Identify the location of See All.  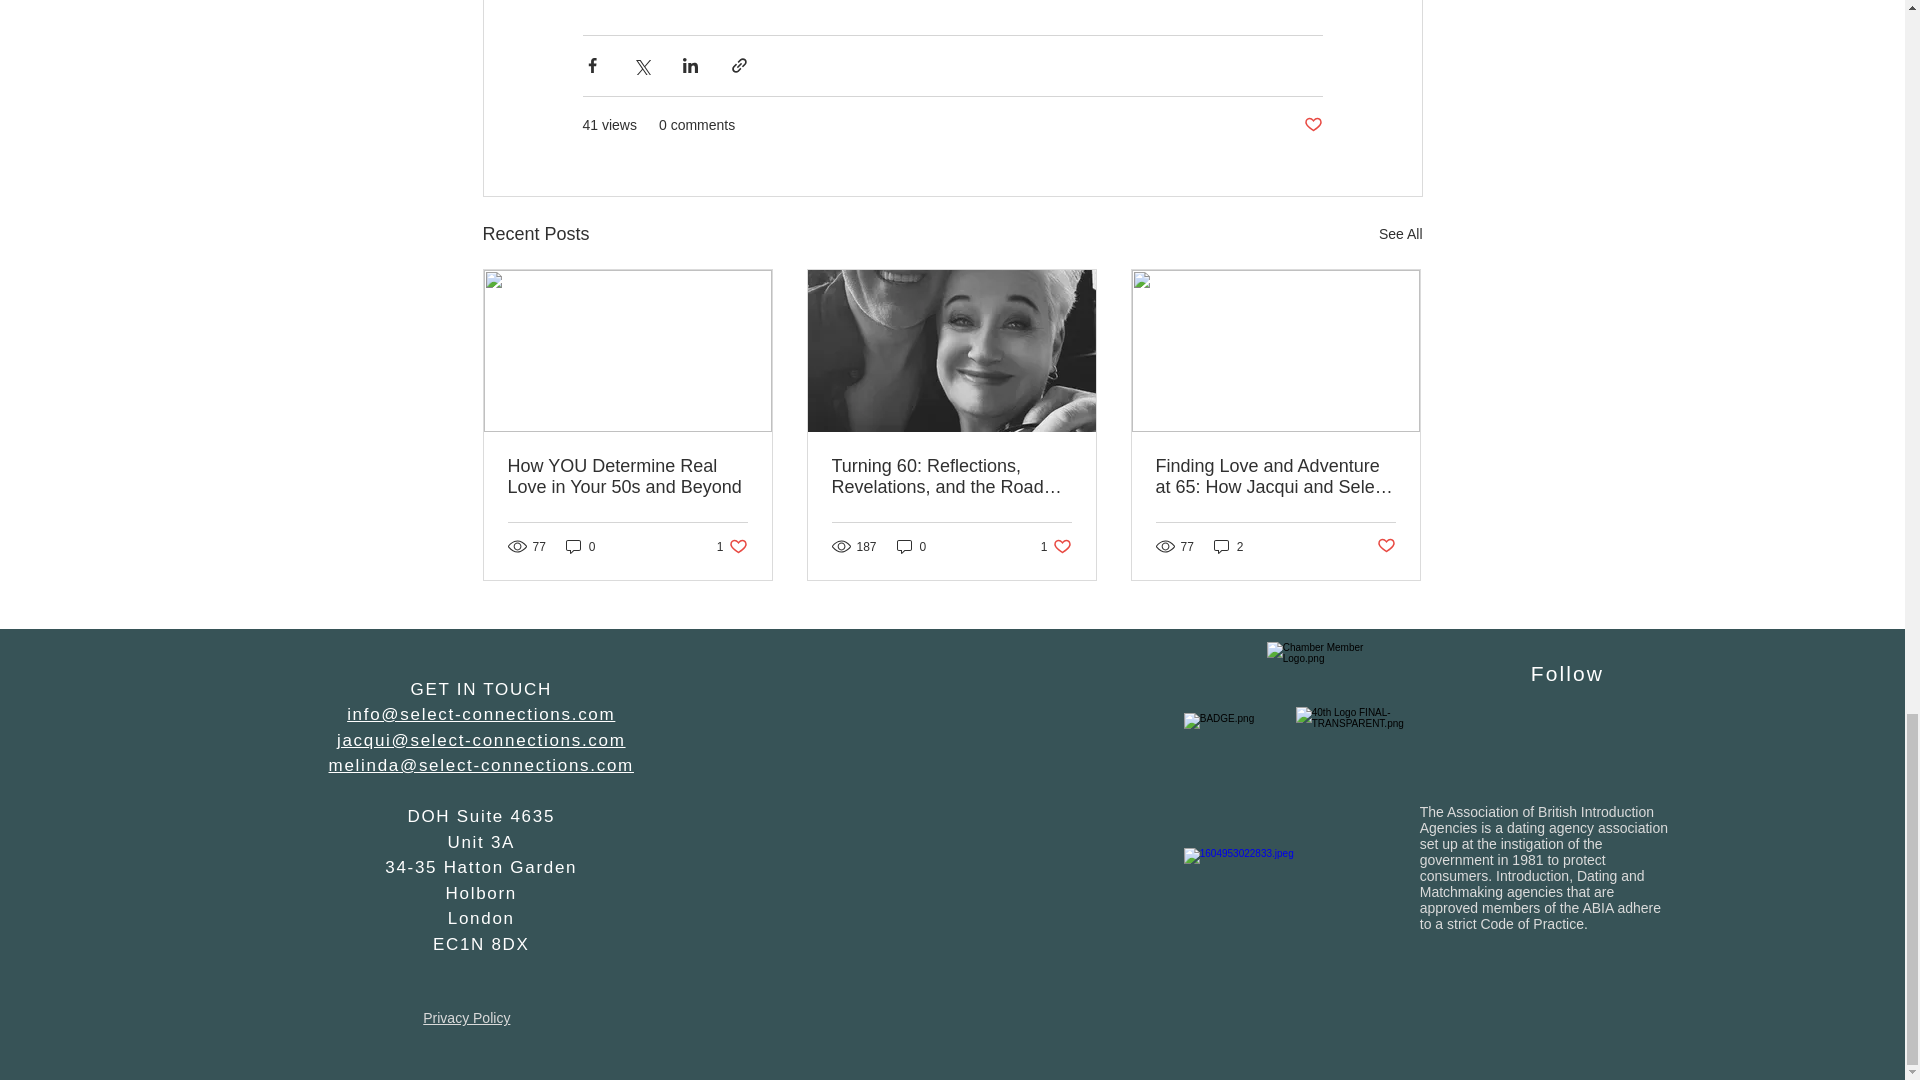
(1056, 546).